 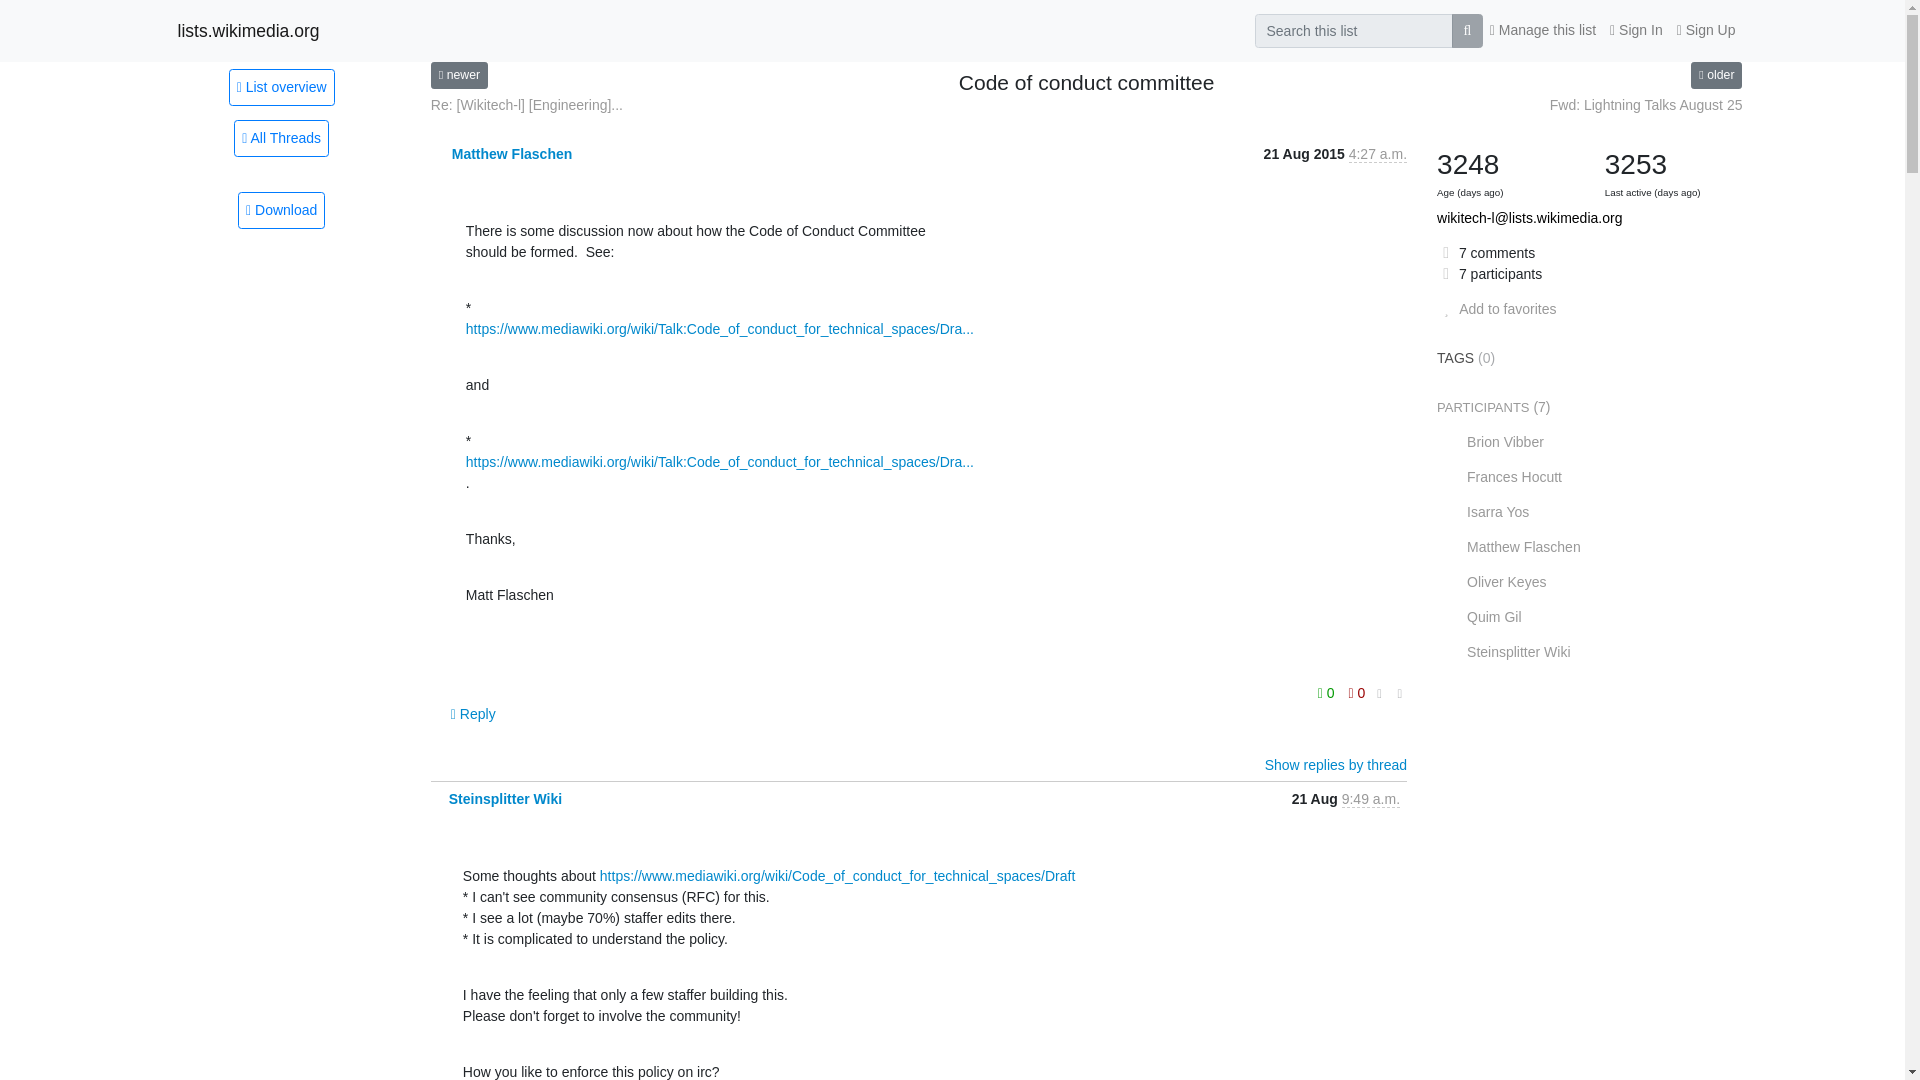 What do you see at coordinates (458, 74) in the screenshot?
I see `newer` at bounding box center [458, 74].